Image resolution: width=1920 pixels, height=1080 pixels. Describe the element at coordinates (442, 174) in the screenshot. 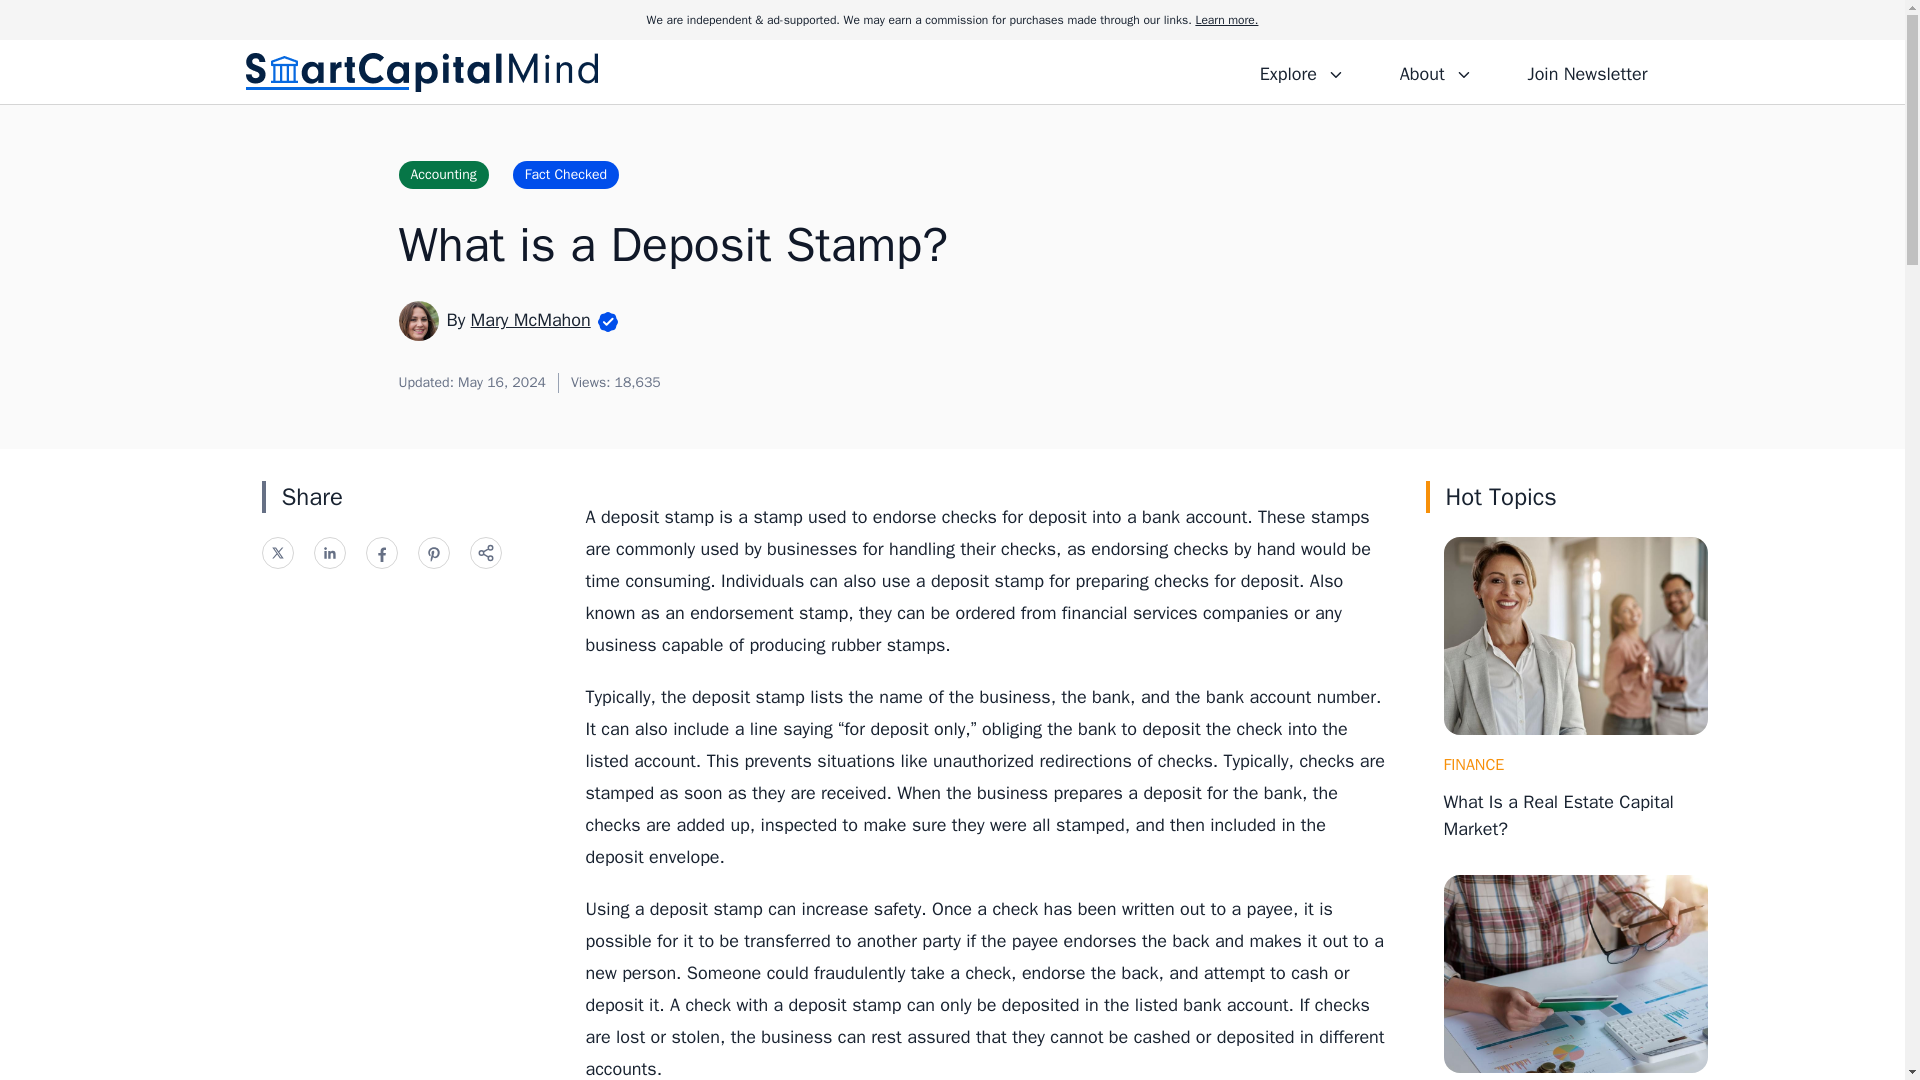

I see `Accounting` at that location.